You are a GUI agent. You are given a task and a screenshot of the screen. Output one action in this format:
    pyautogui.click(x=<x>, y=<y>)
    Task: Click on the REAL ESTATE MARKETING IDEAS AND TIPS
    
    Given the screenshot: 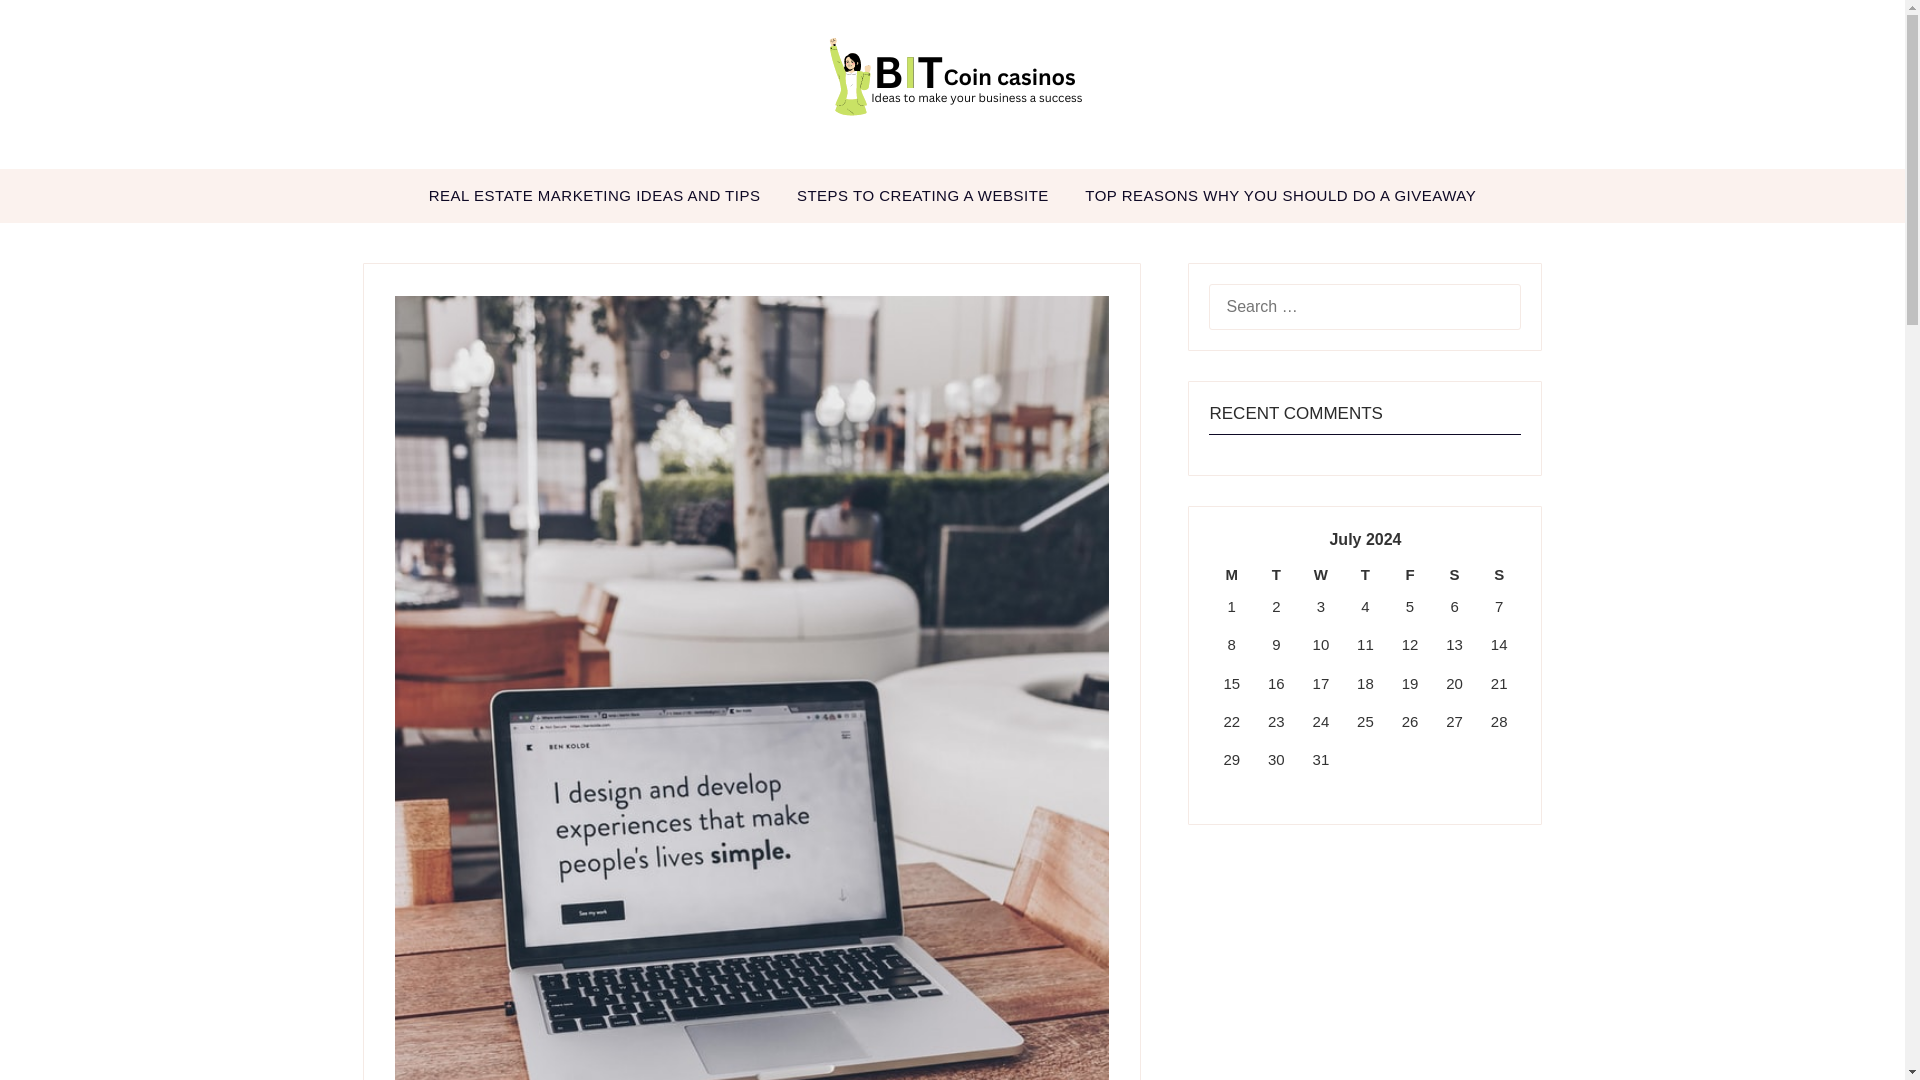 What is the action you would take?
    pyautogui.click(x=594, y=195)
    